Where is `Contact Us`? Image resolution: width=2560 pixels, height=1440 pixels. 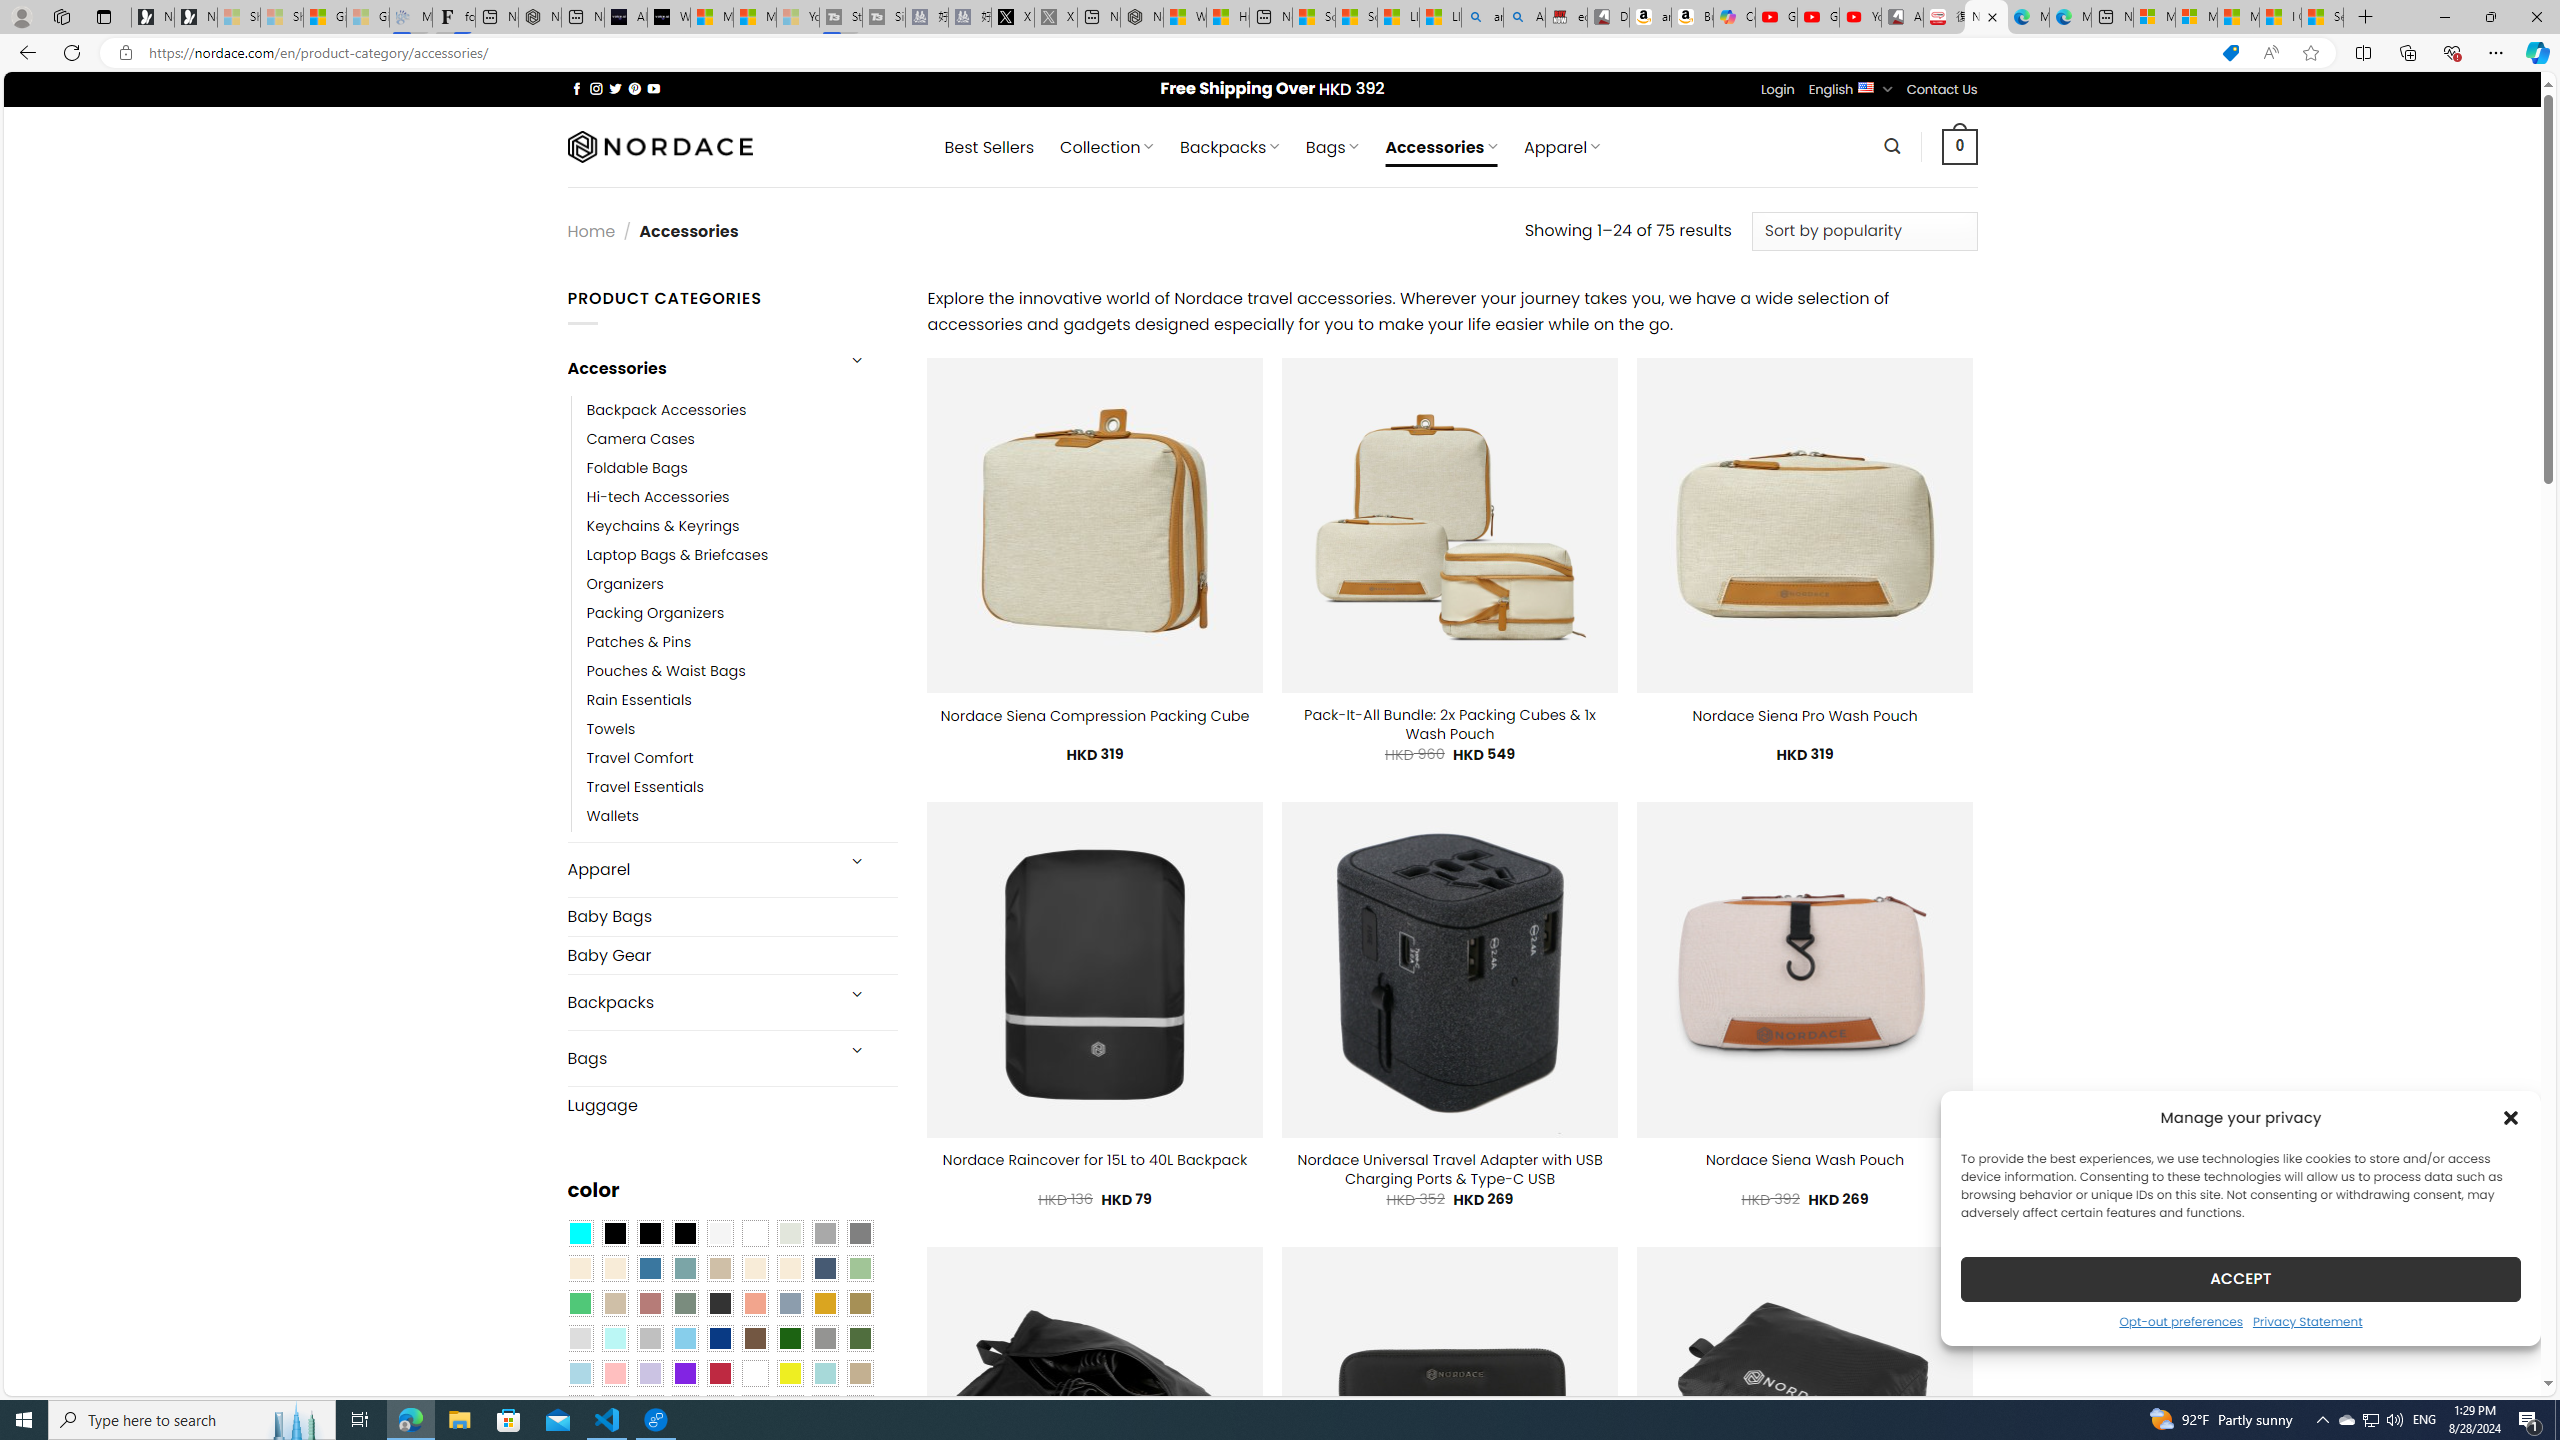 Contact Us is located at coordinates (1942, 90).